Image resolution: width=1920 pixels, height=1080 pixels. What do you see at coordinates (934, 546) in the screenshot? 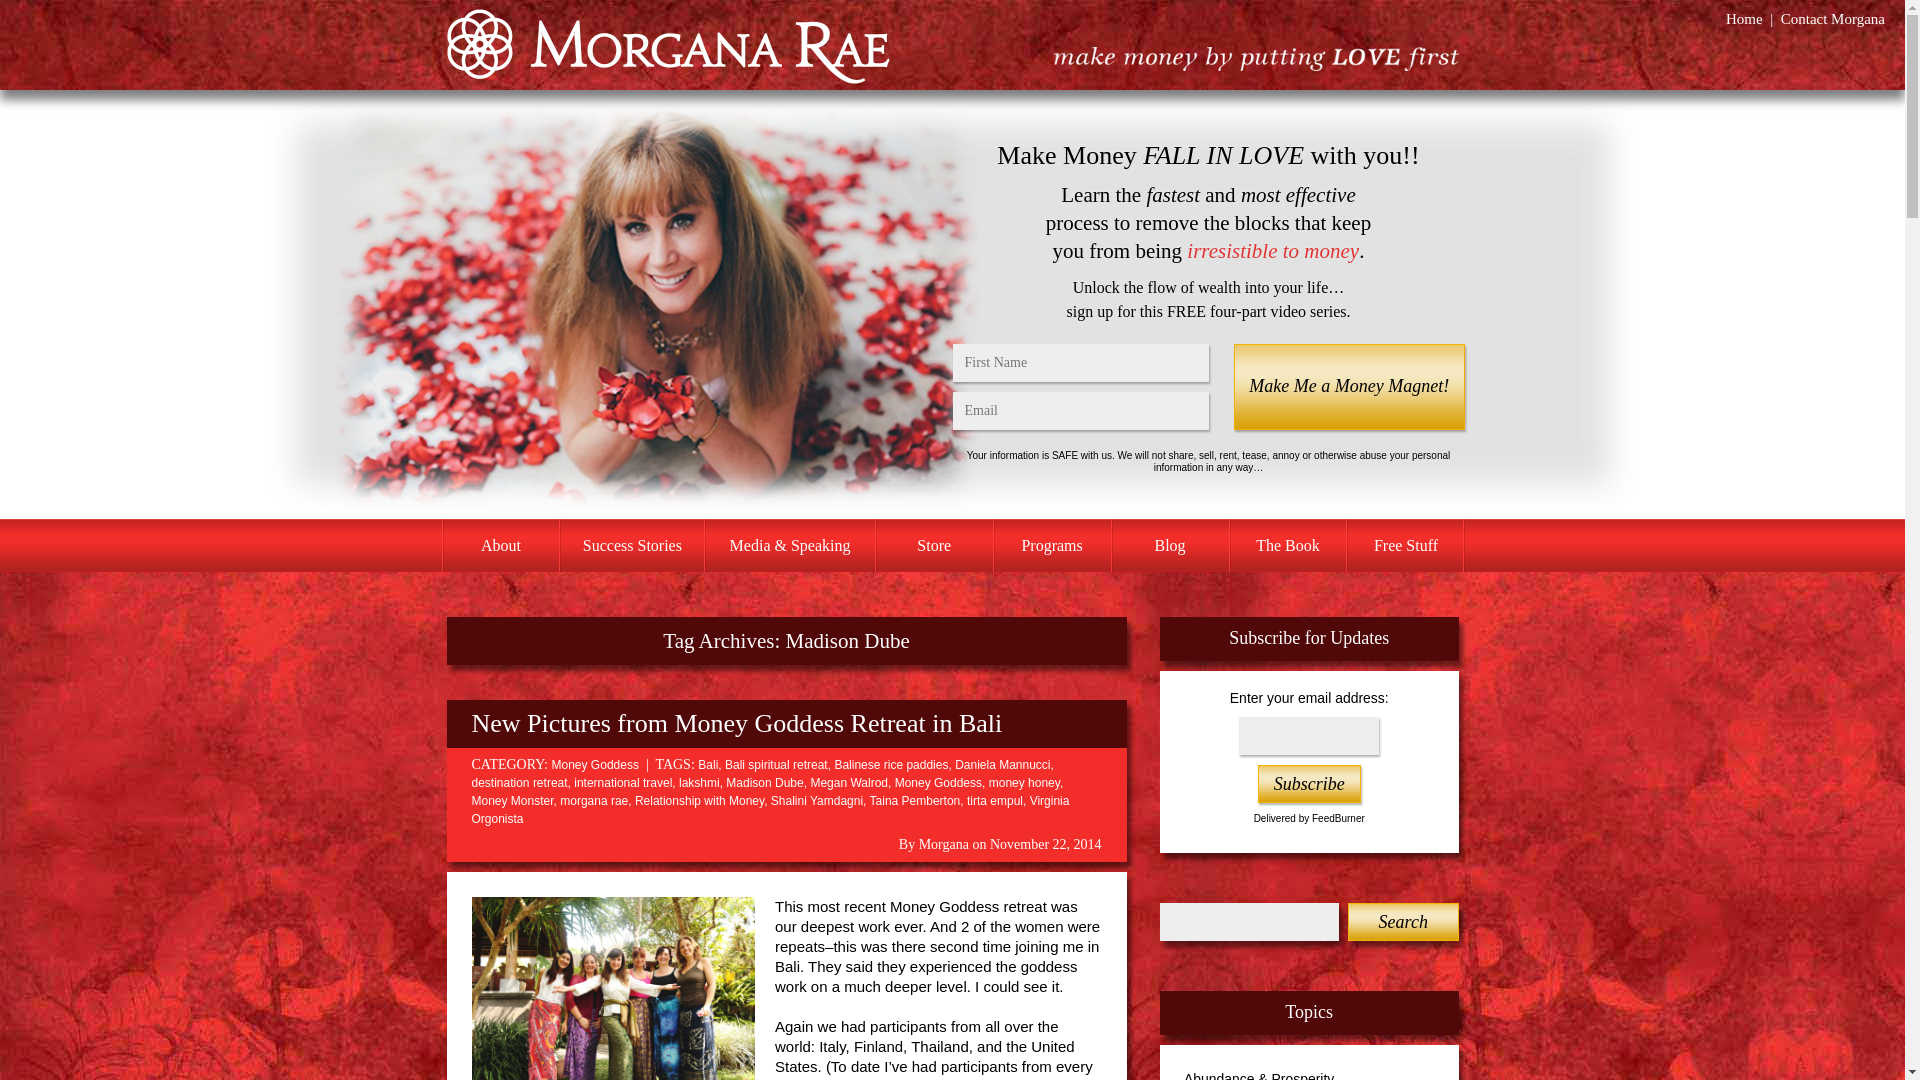
I see `Store` at bounding box center [934, 546].